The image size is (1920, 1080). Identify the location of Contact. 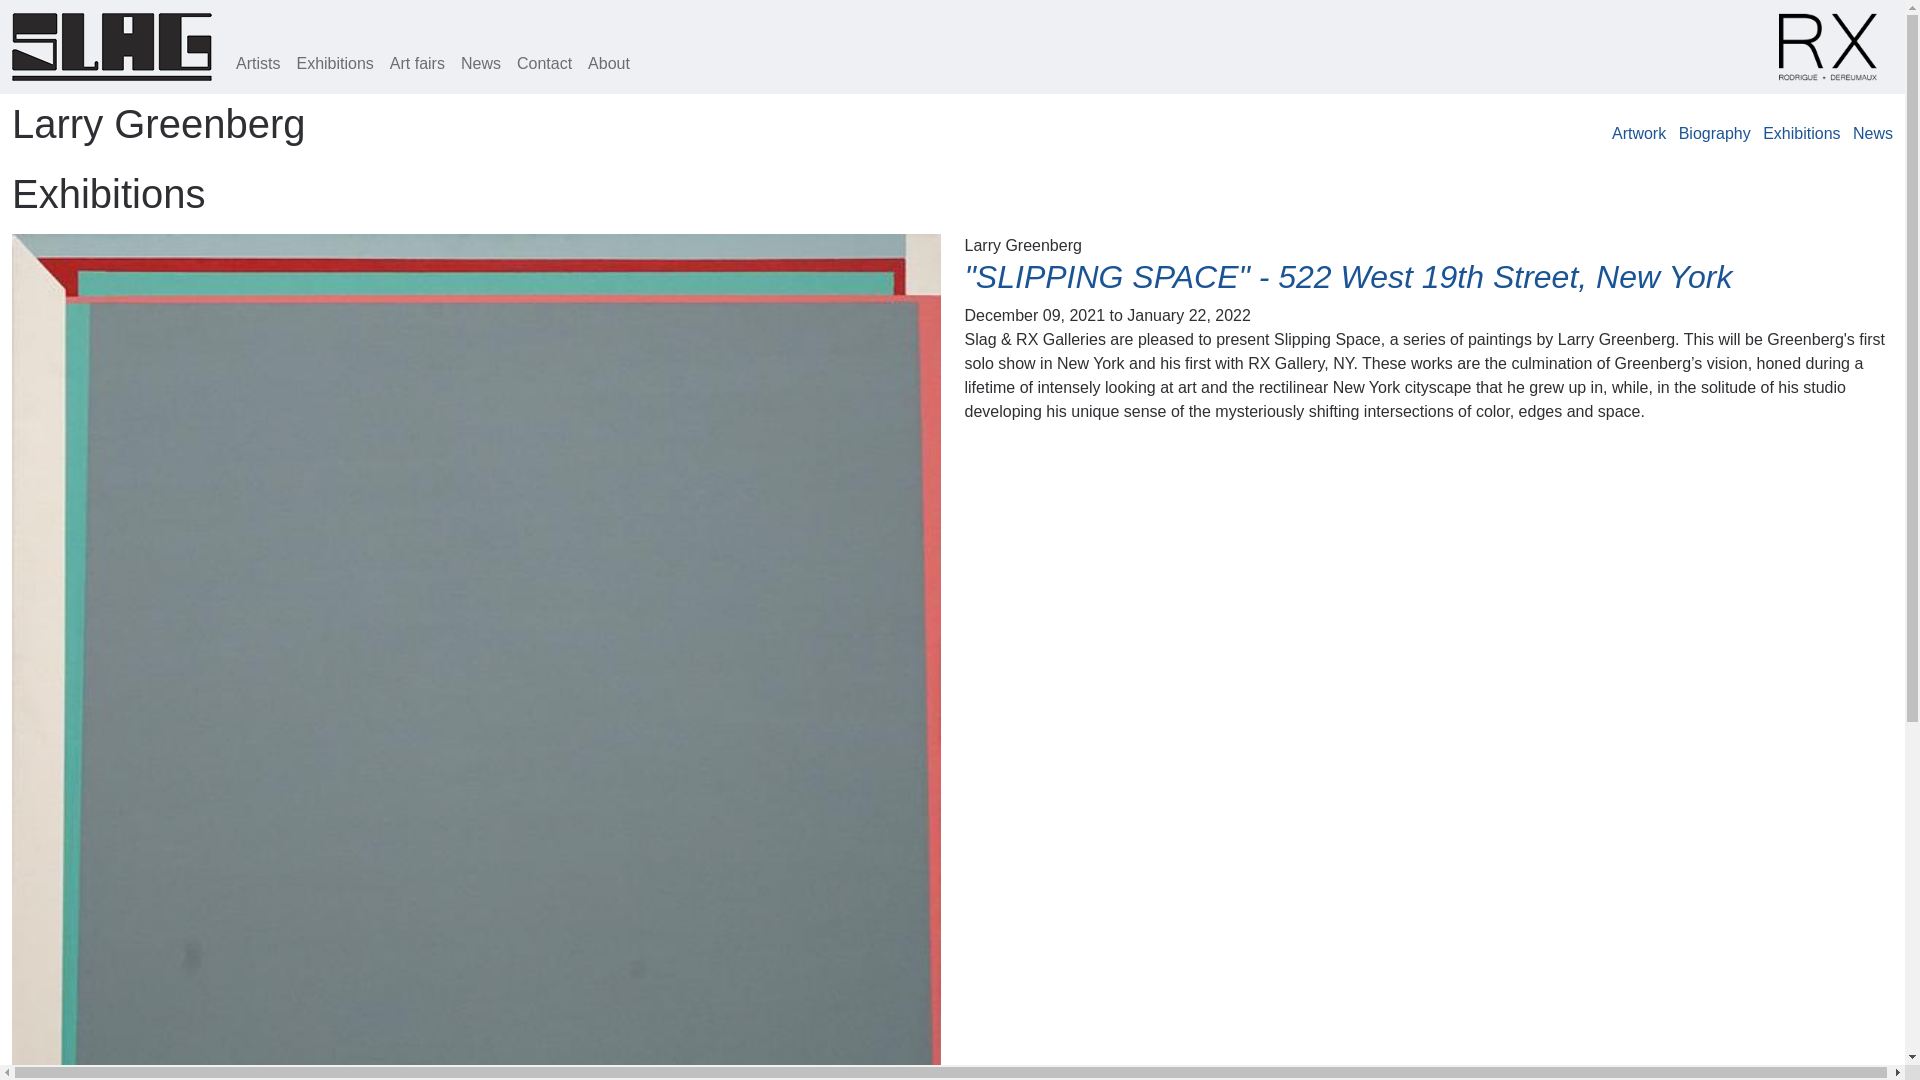
(544, 64).